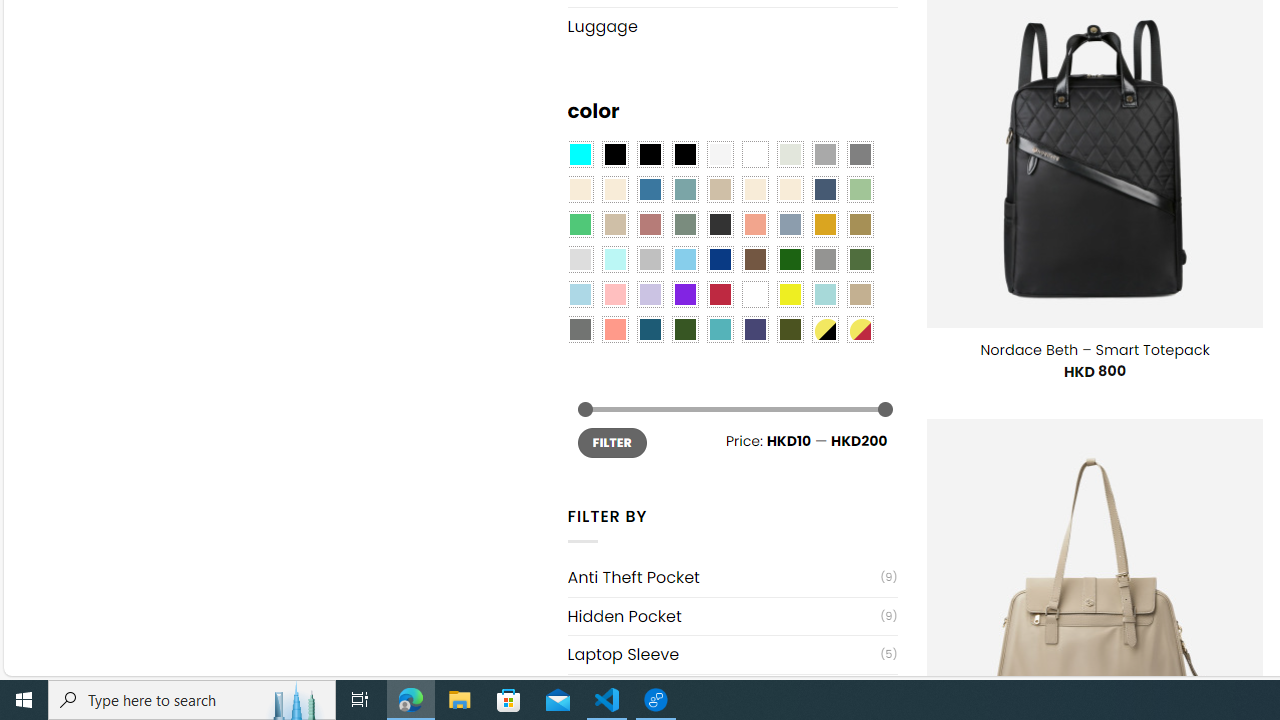  Describe the element at coordinates (732, 577) in the screenshot. I see `Anti Theft Pocket(9)` at that location.